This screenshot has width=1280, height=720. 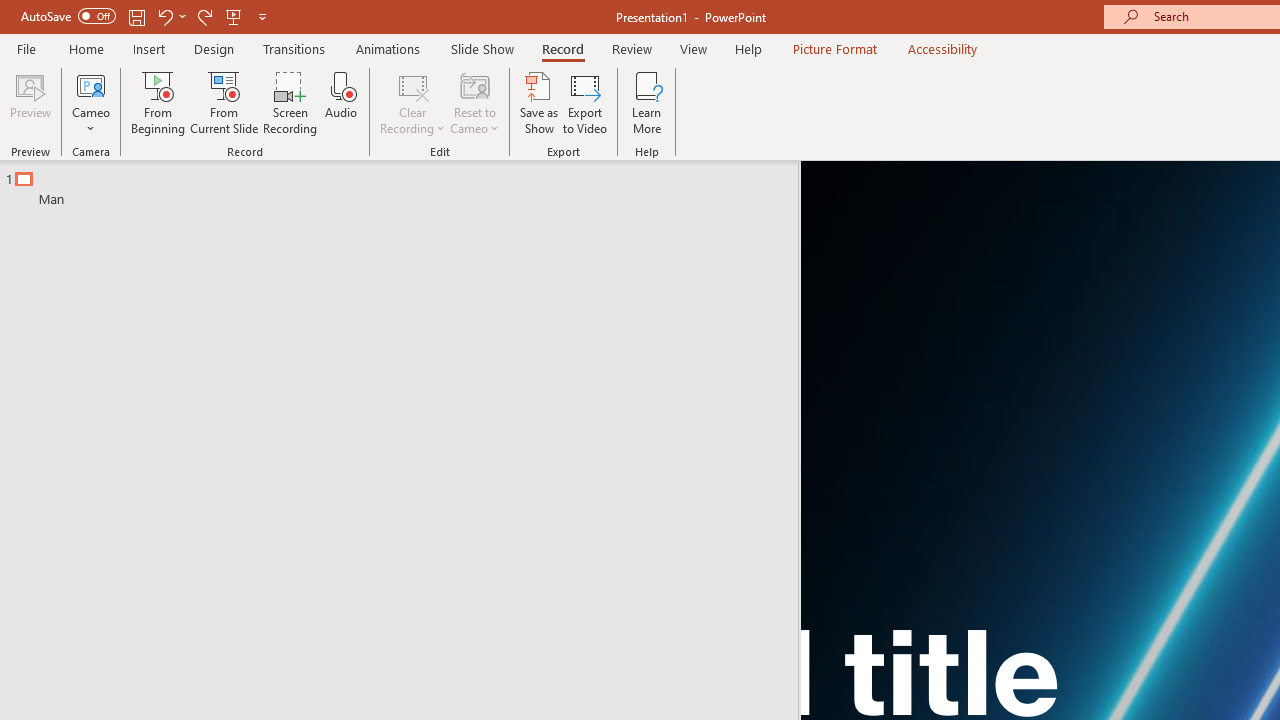 What do you see at coordinates (136, 16) in the screenshot?
I see `Save` at bounding box center [136, 16].